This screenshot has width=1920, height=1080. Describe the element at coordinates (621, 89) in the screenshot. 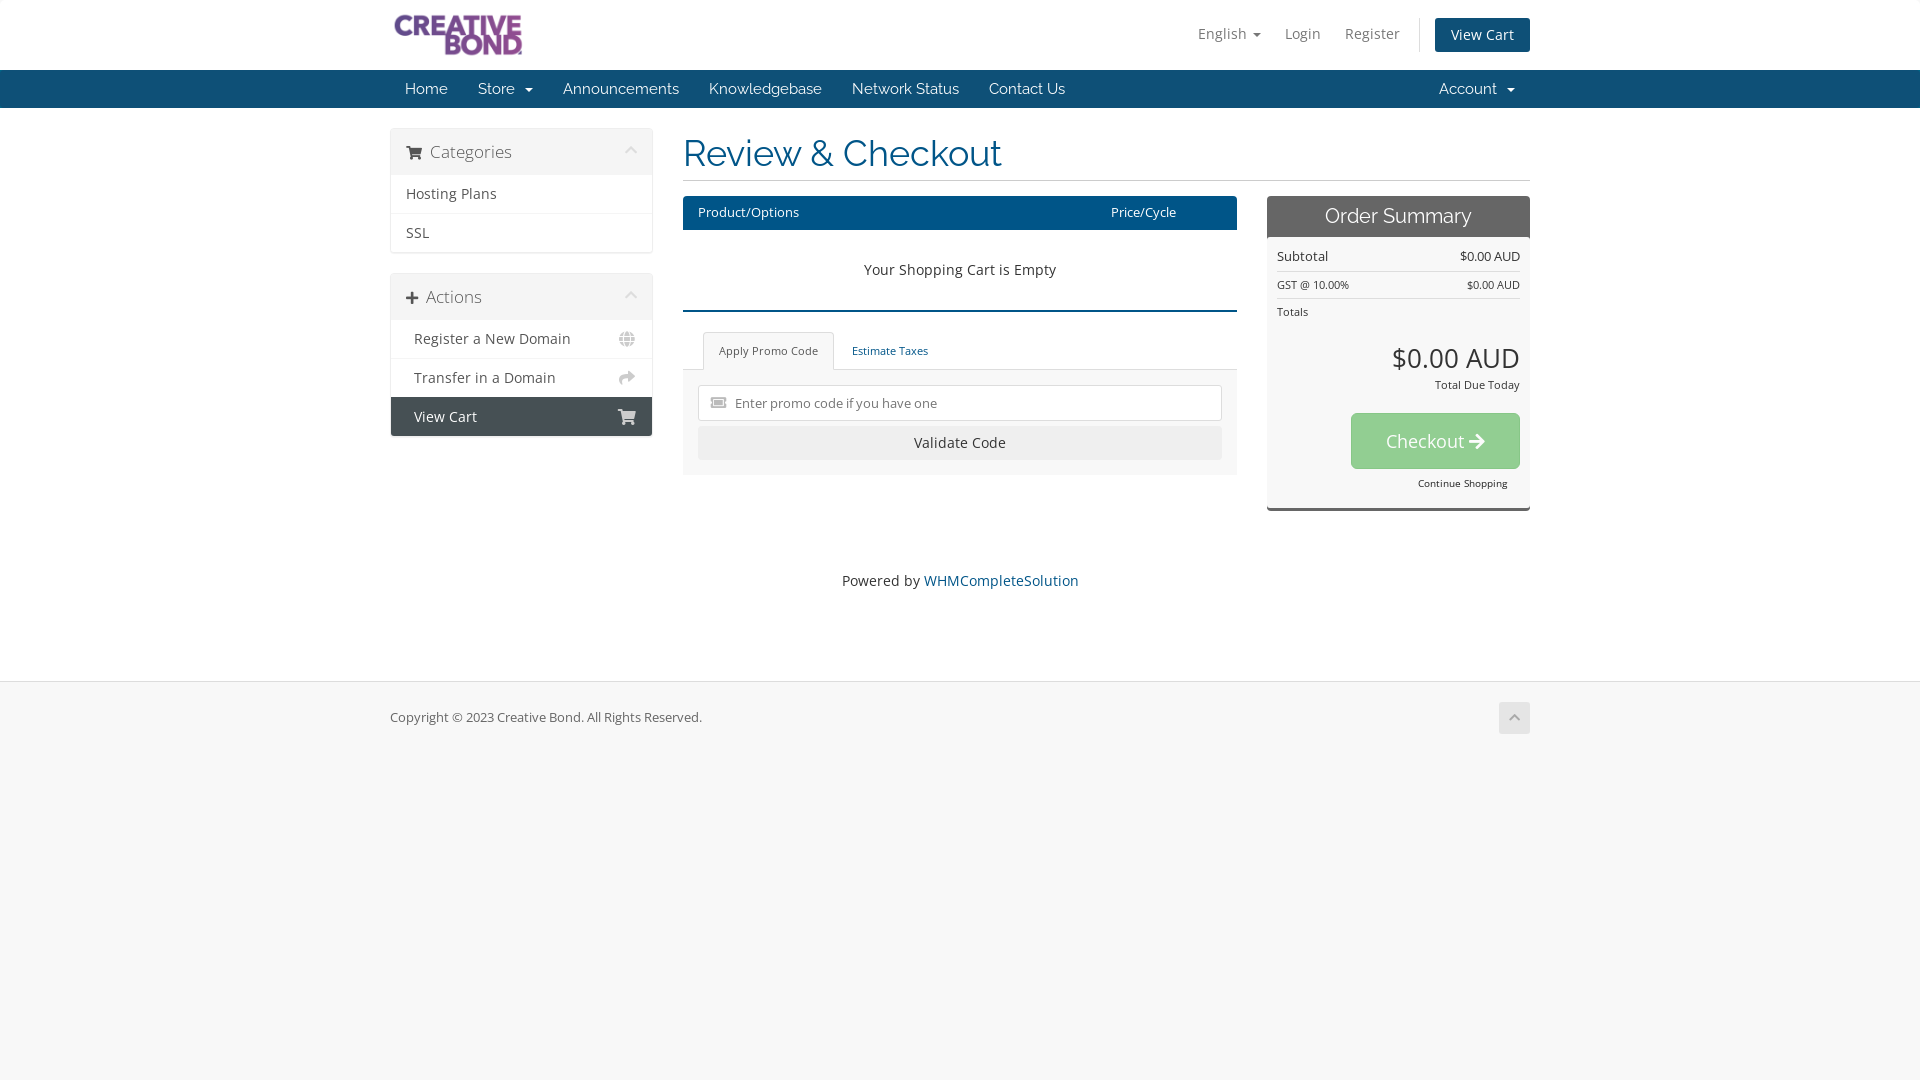

I see `Announcements` at that location.